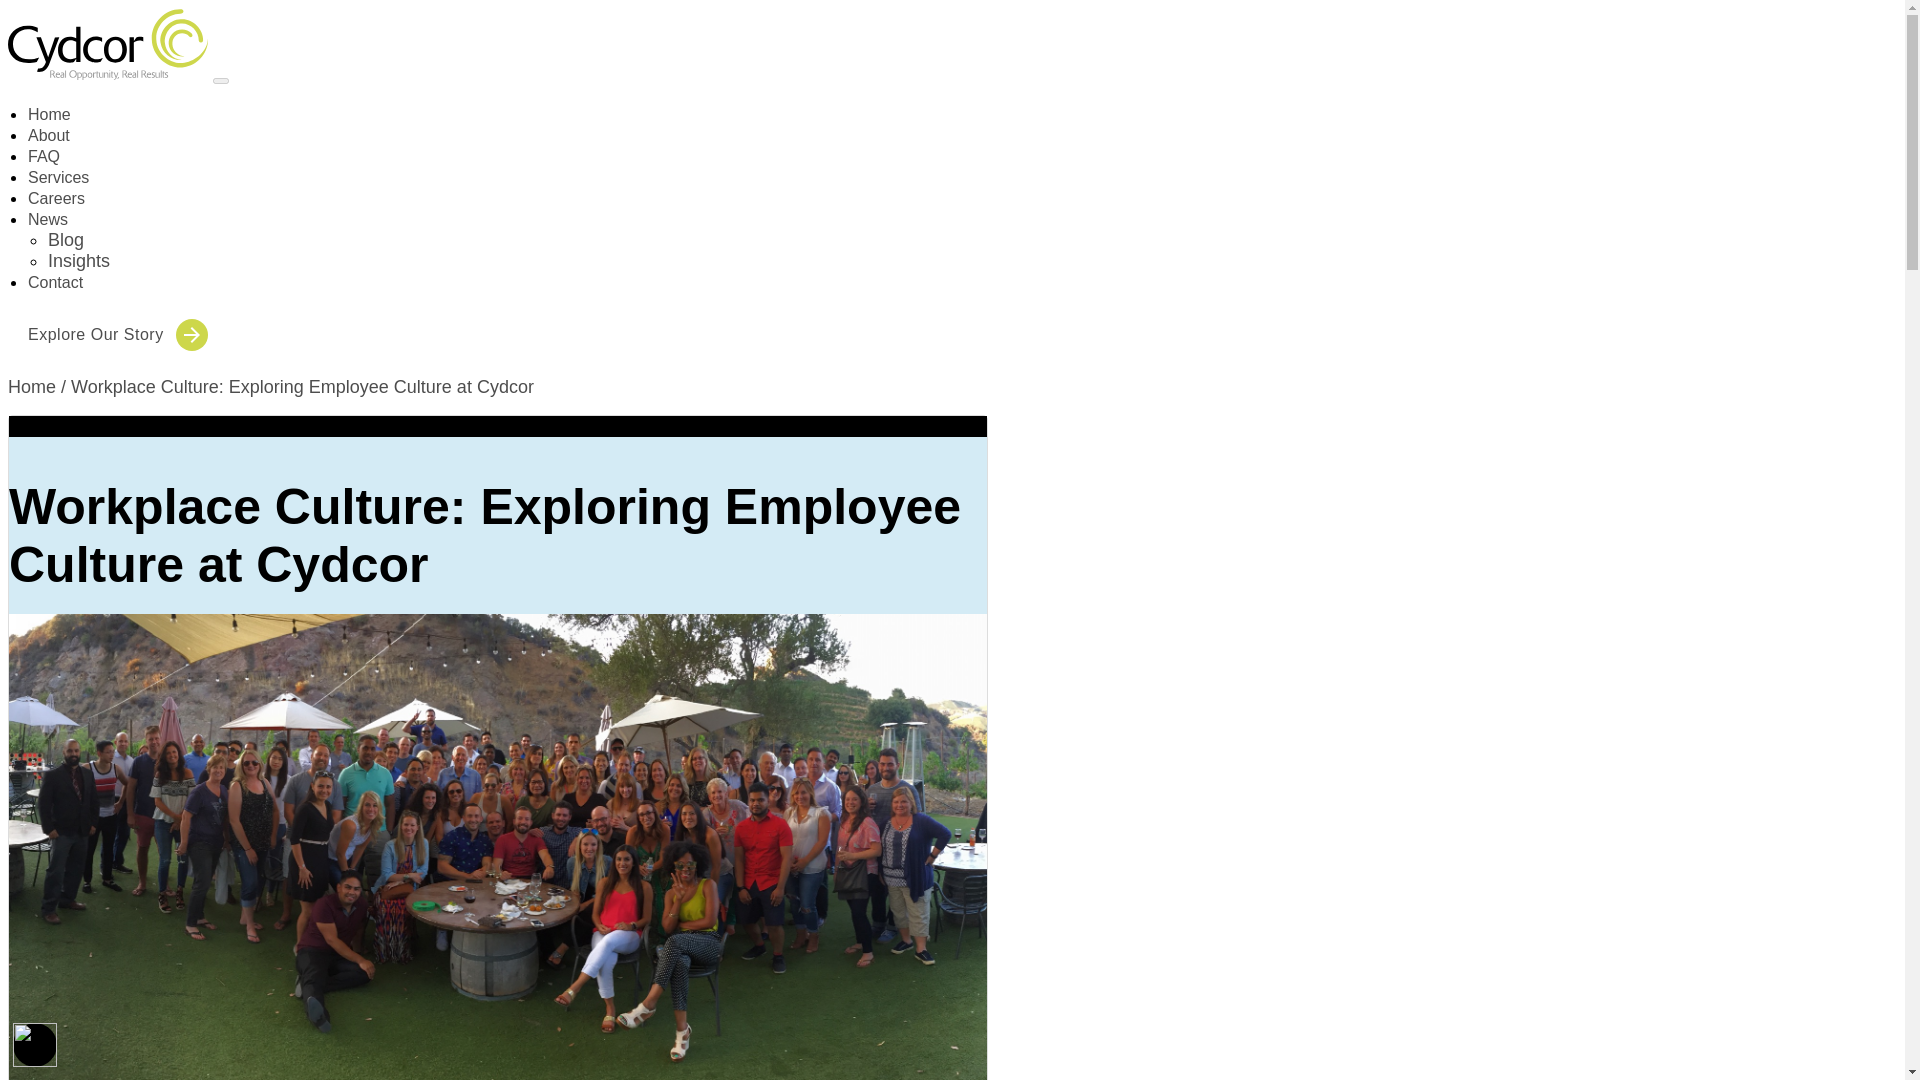  What do you see at coordinates (50, 114) in the screenshot?
I see `Home` at bounding box center [50, 114].